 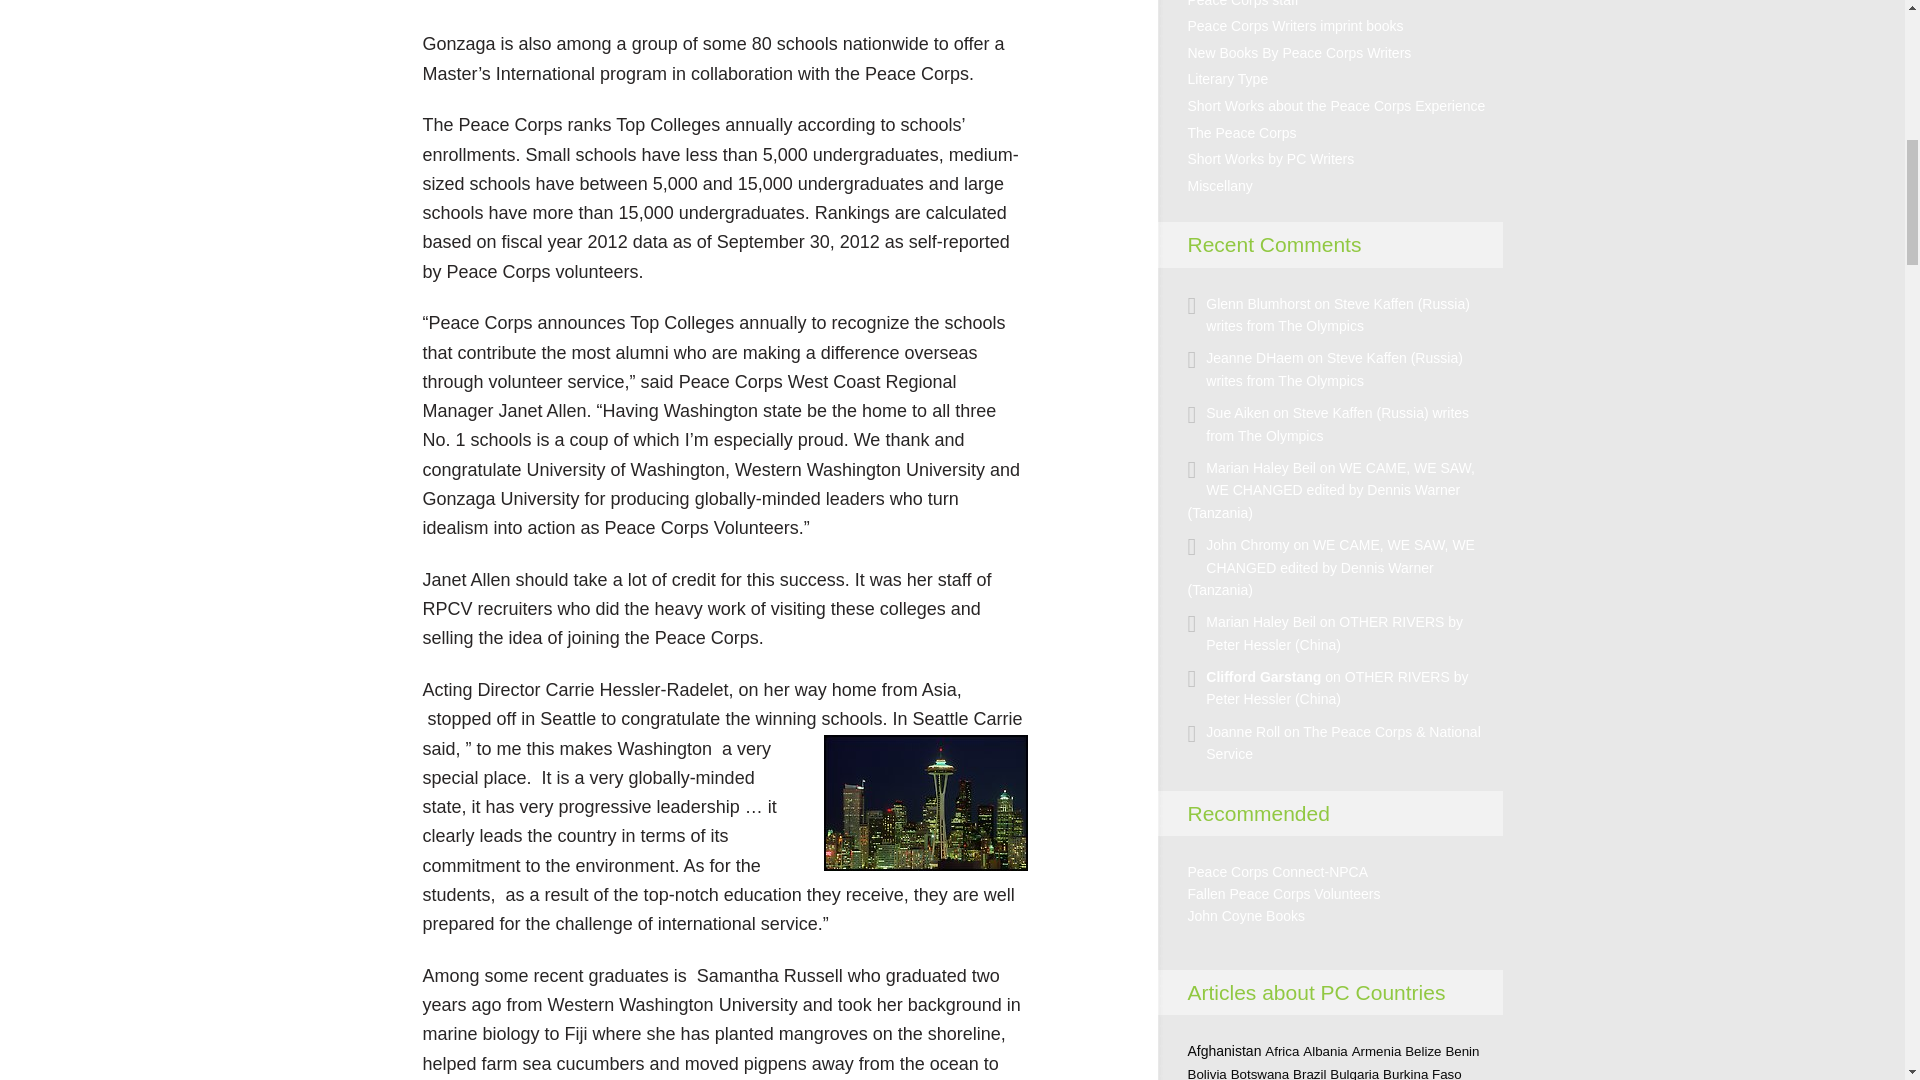 I want to click on 12 topics, so click(x=1260, y=1074).